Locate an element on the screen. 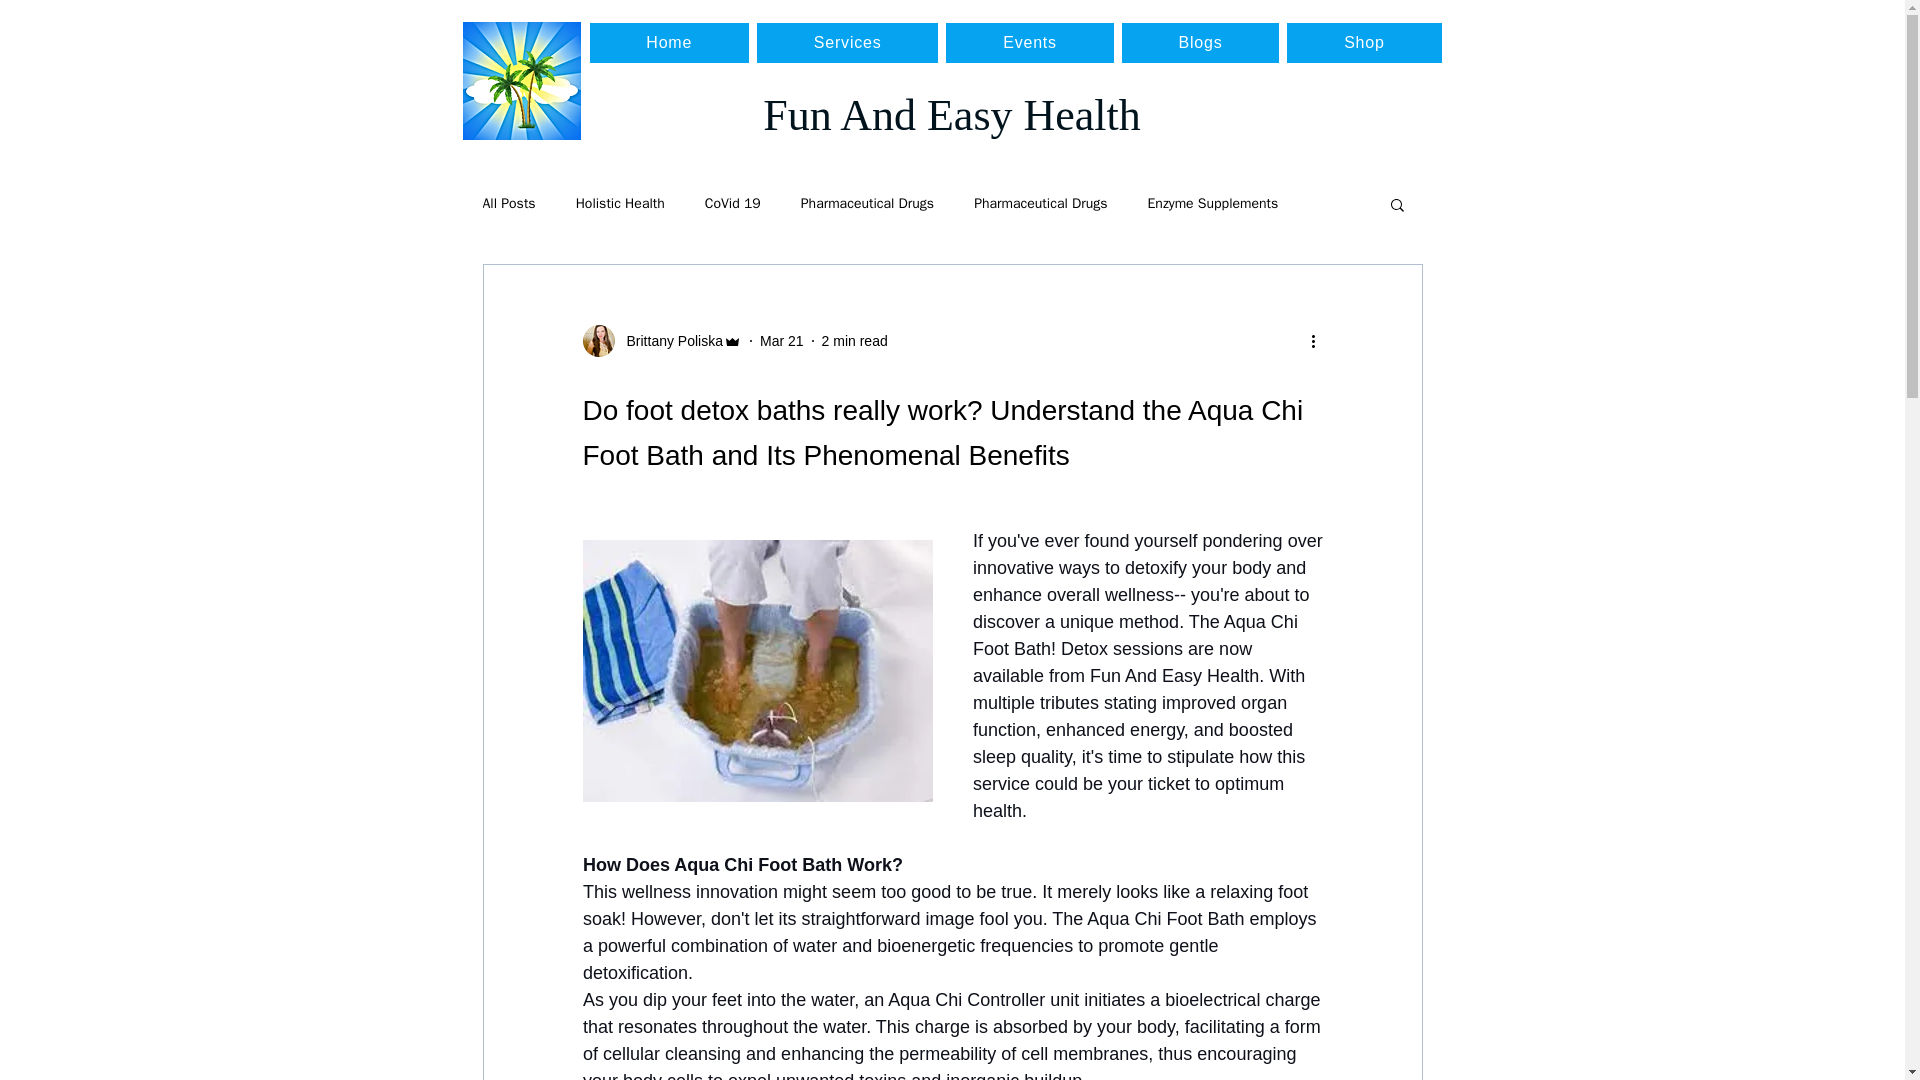  Shop is located at coordinates (1364, 42).